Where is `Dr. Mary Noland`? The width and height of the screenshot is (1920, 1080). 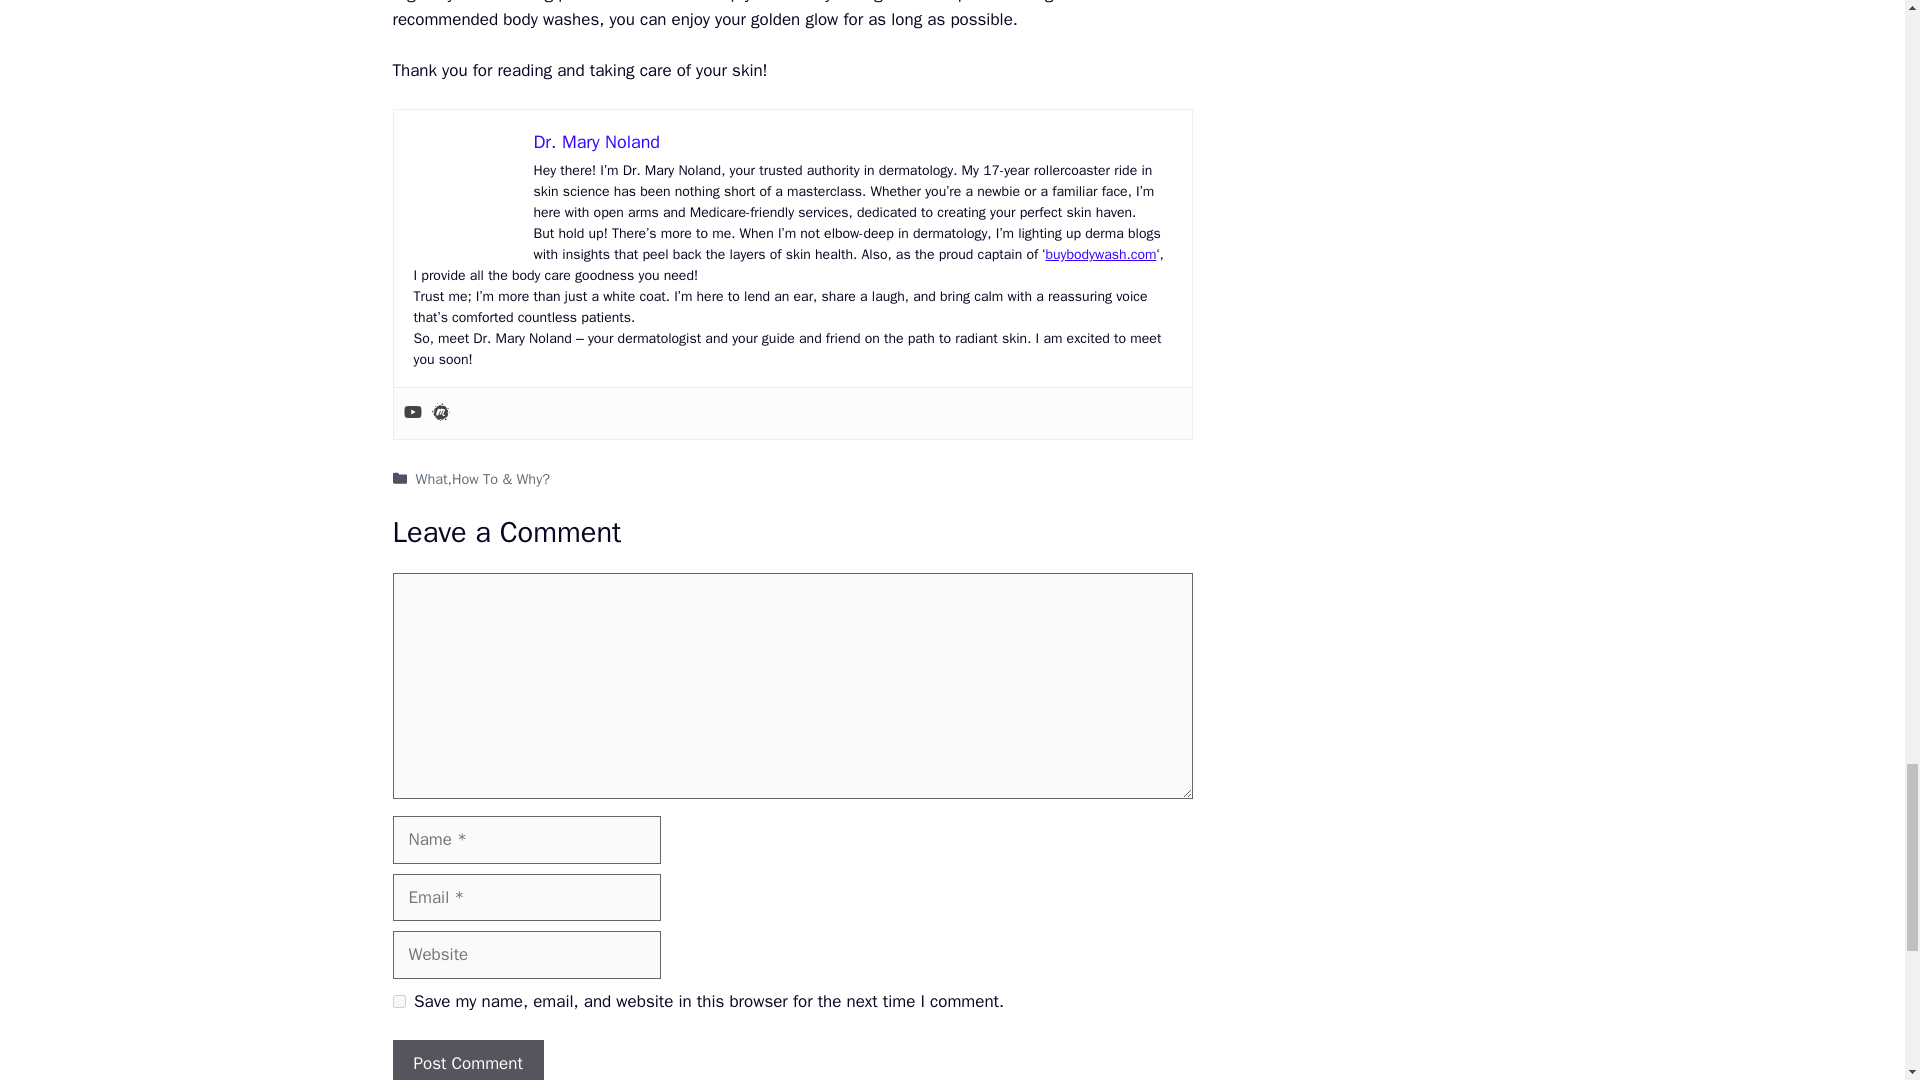 Dr. Mary Noland is located at coordinates (596, 142).